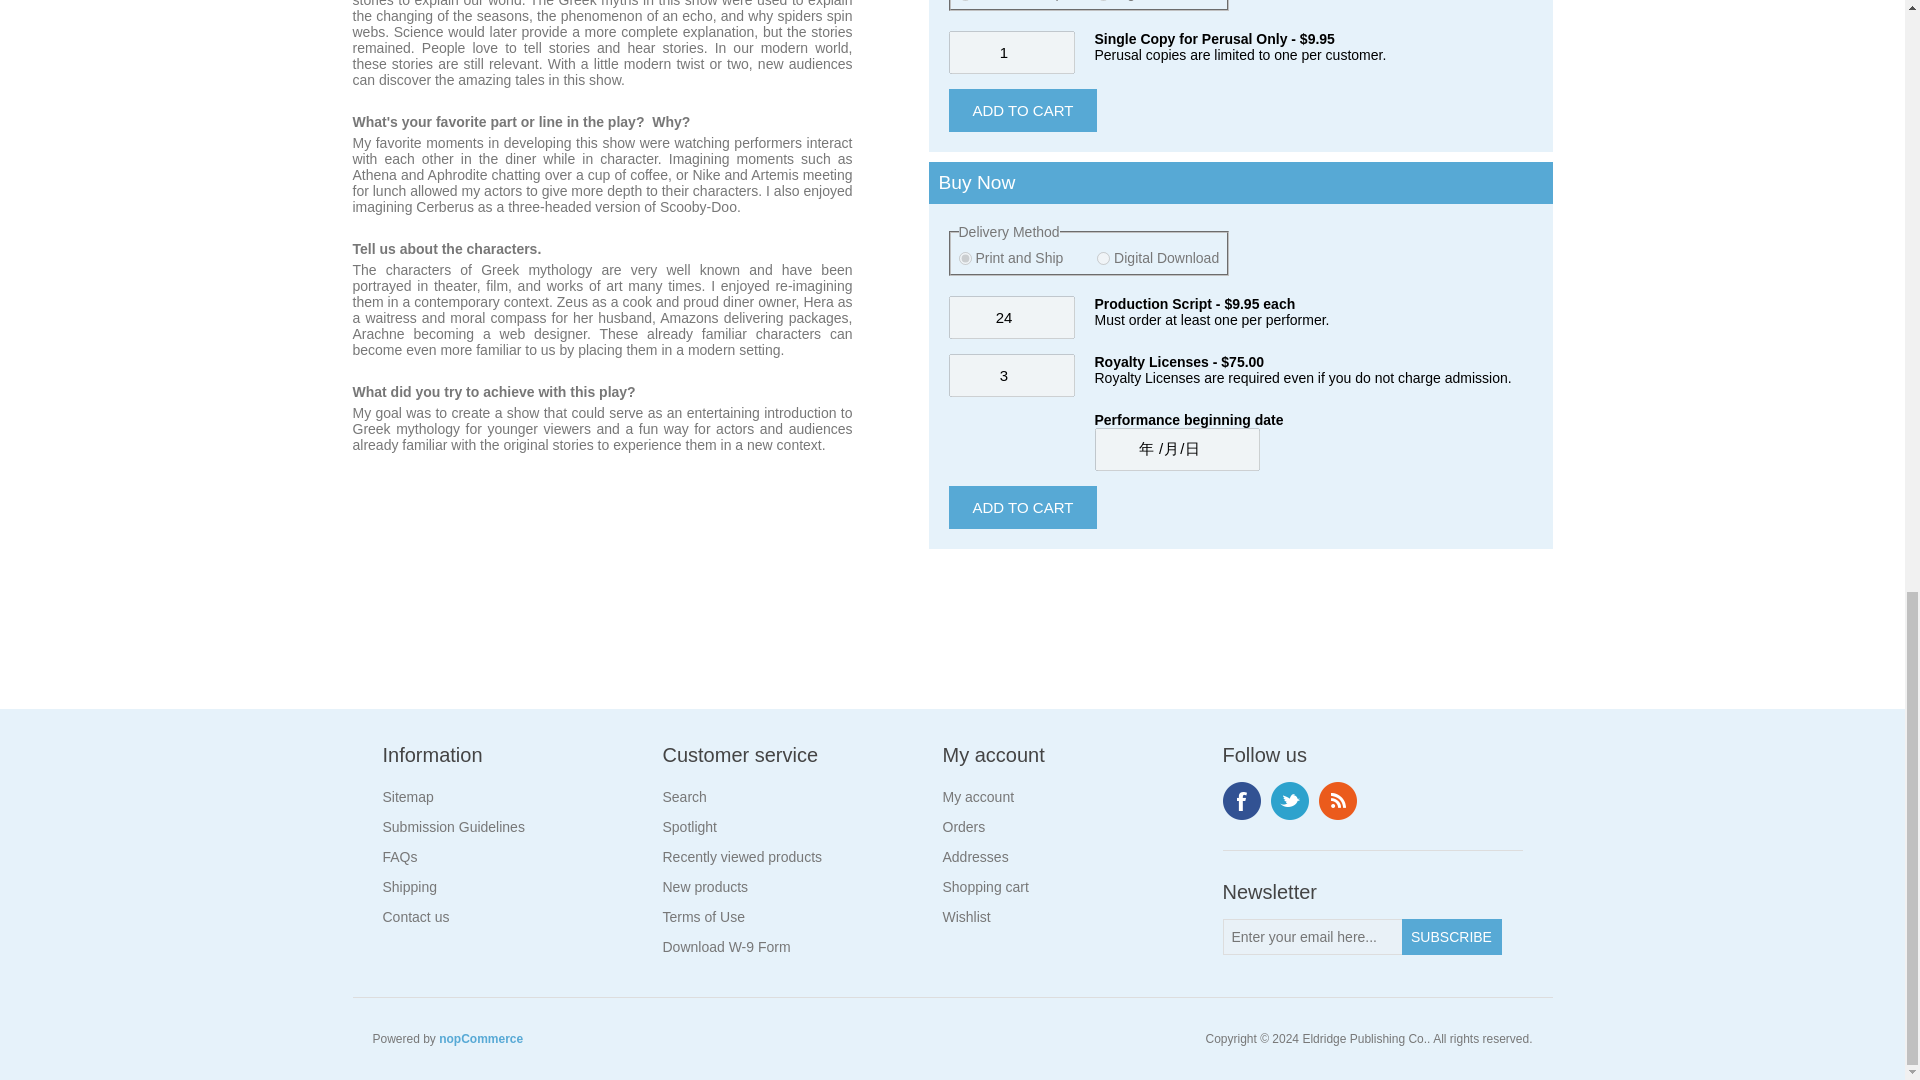 The height and width of the screenshot is (1080, 1920). What do you see at coordinates (1010, 376) in the screenshot?
I see `3` at bounding box center [1010, 376].